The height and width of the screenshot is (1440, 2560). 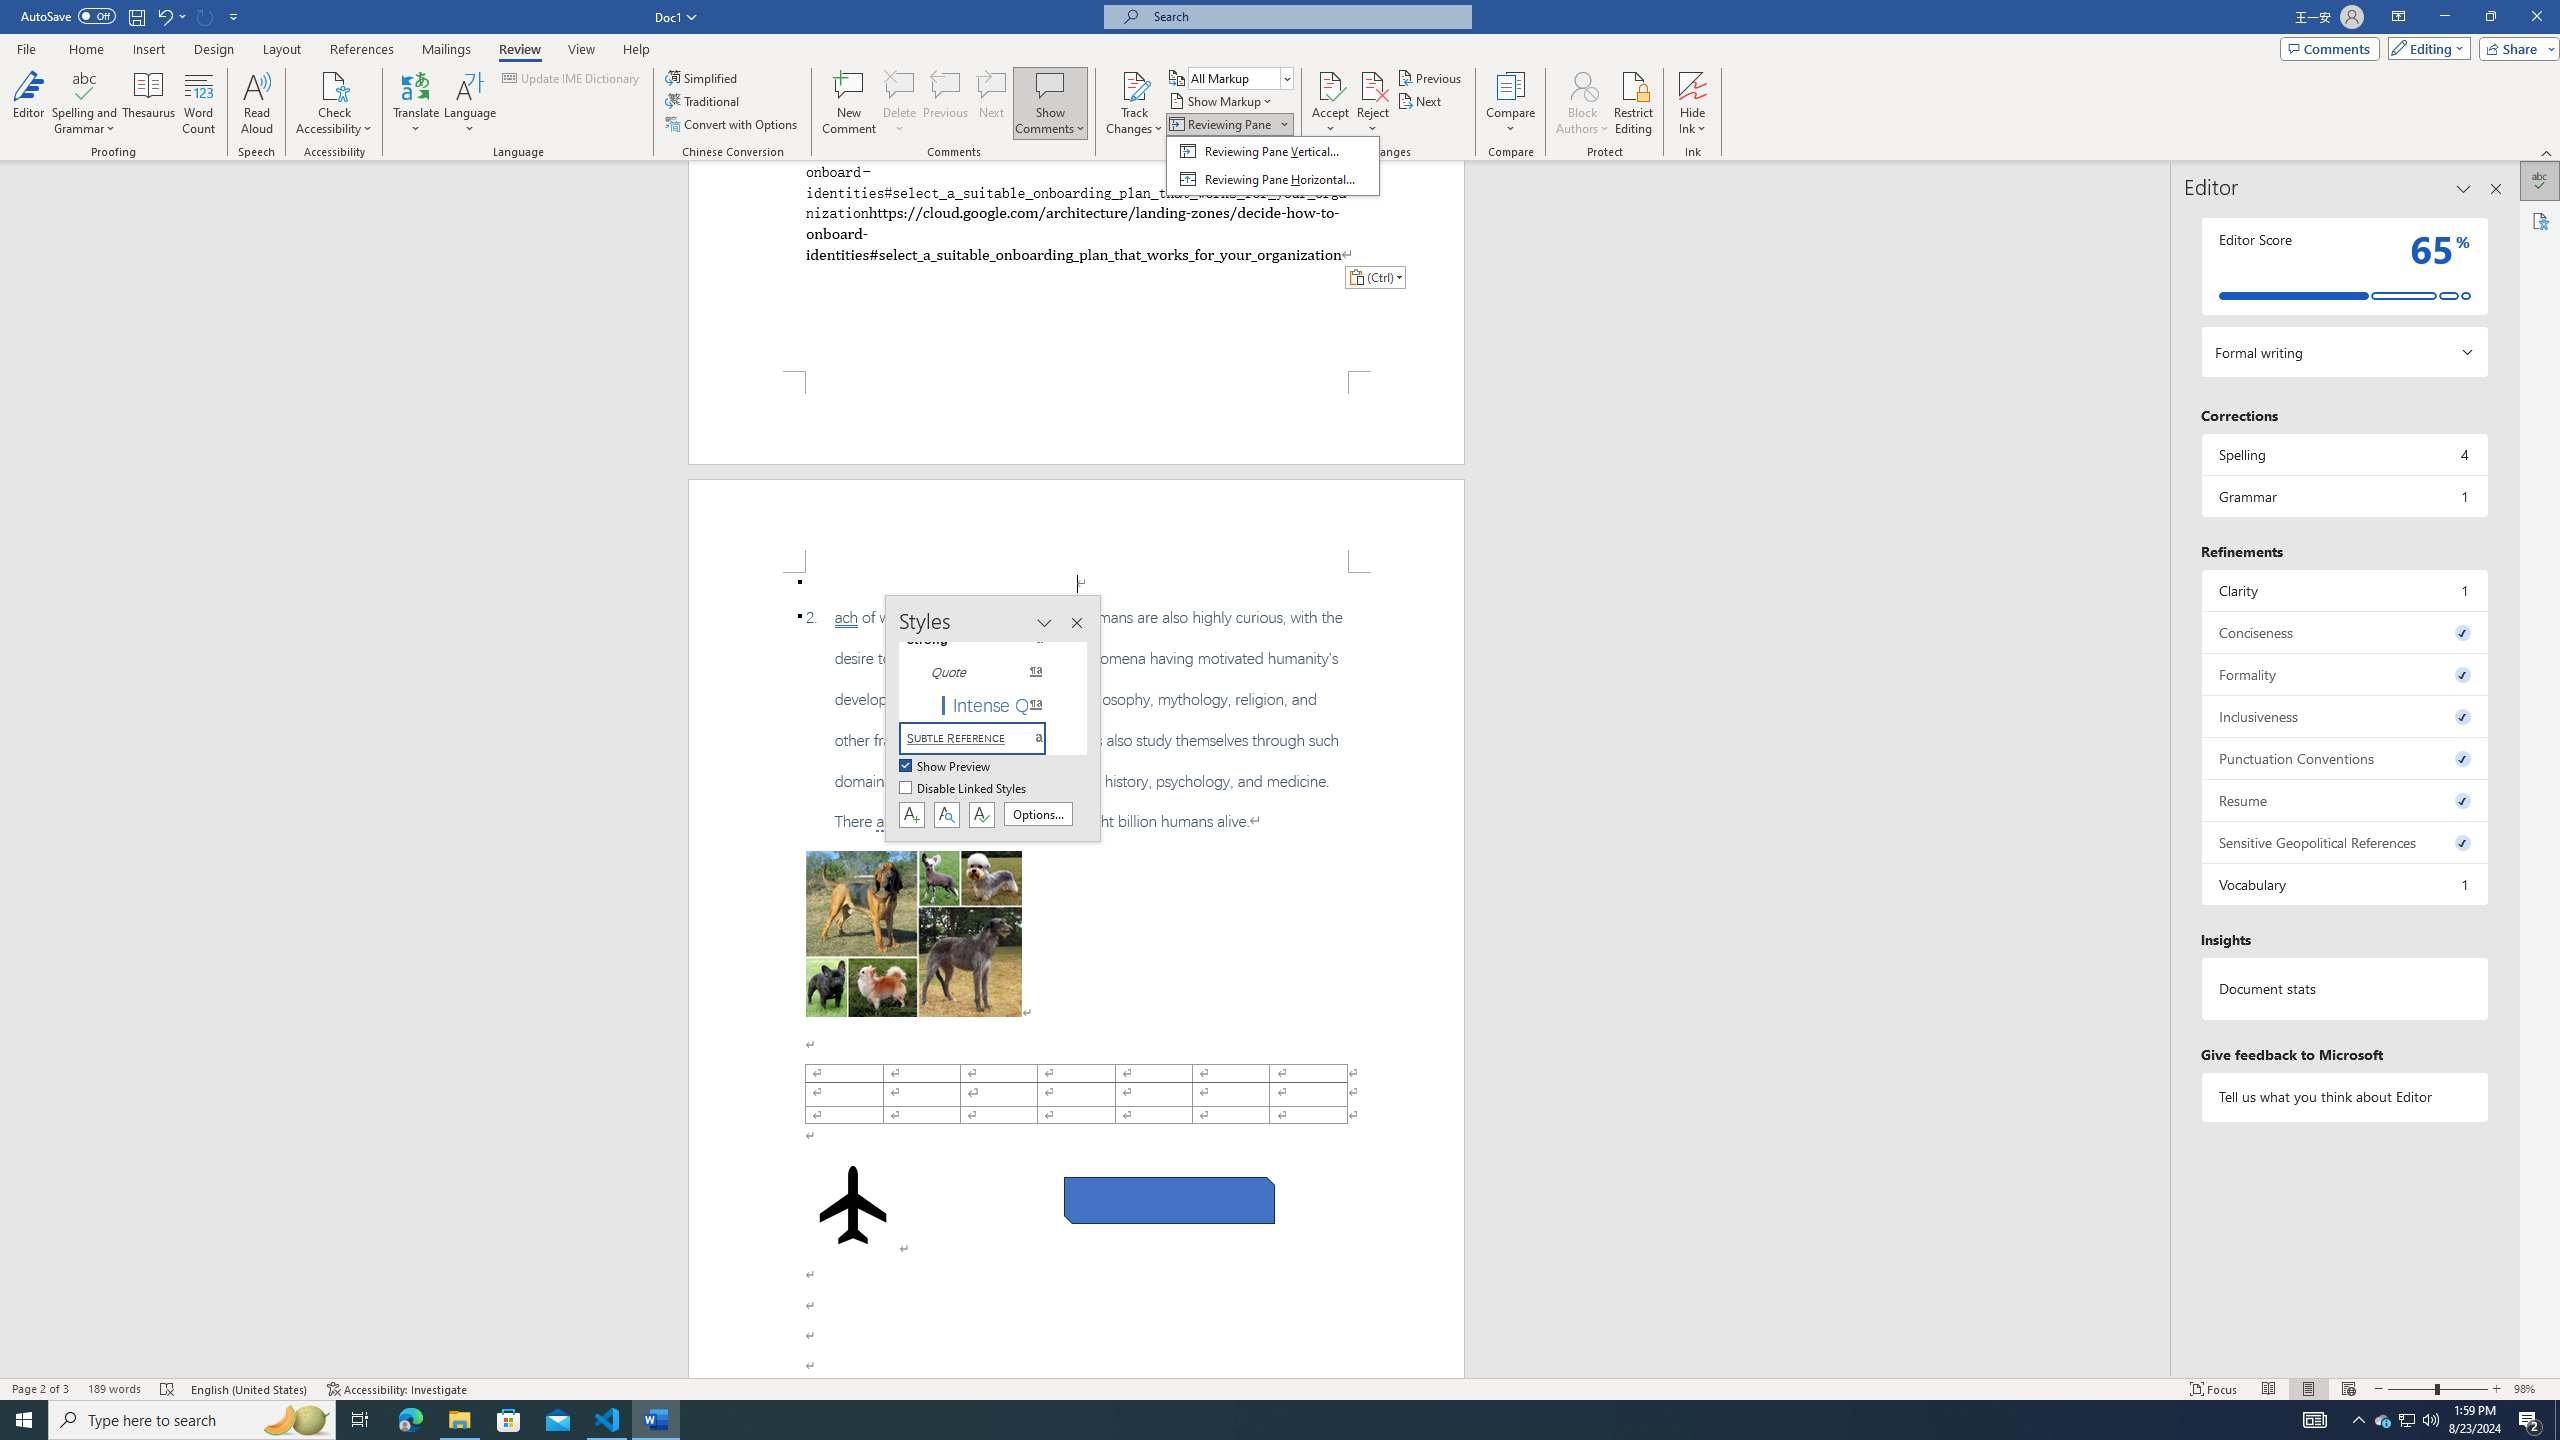 I want to click on Intense Quote, so click(x=984, y=704).